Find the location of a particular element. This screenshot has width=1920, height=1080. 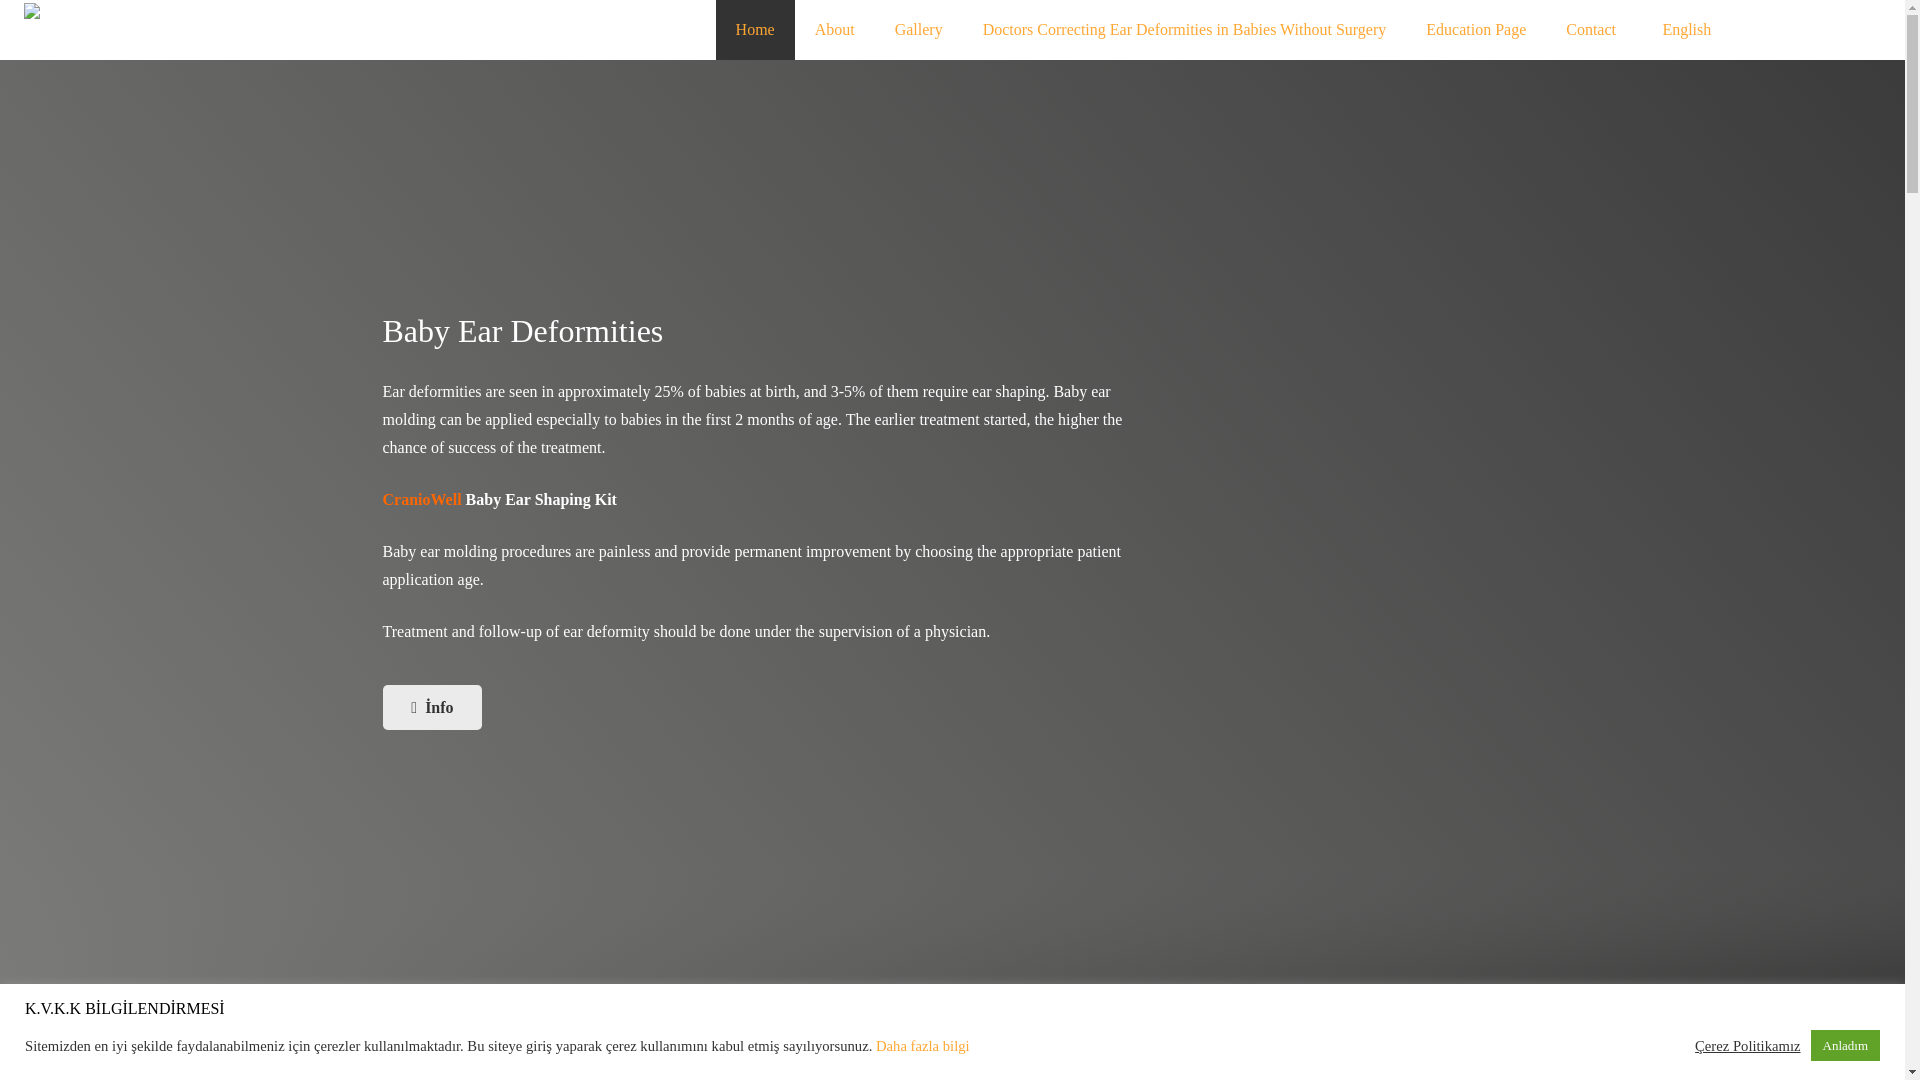

Home is located at coordinates (755, 30).